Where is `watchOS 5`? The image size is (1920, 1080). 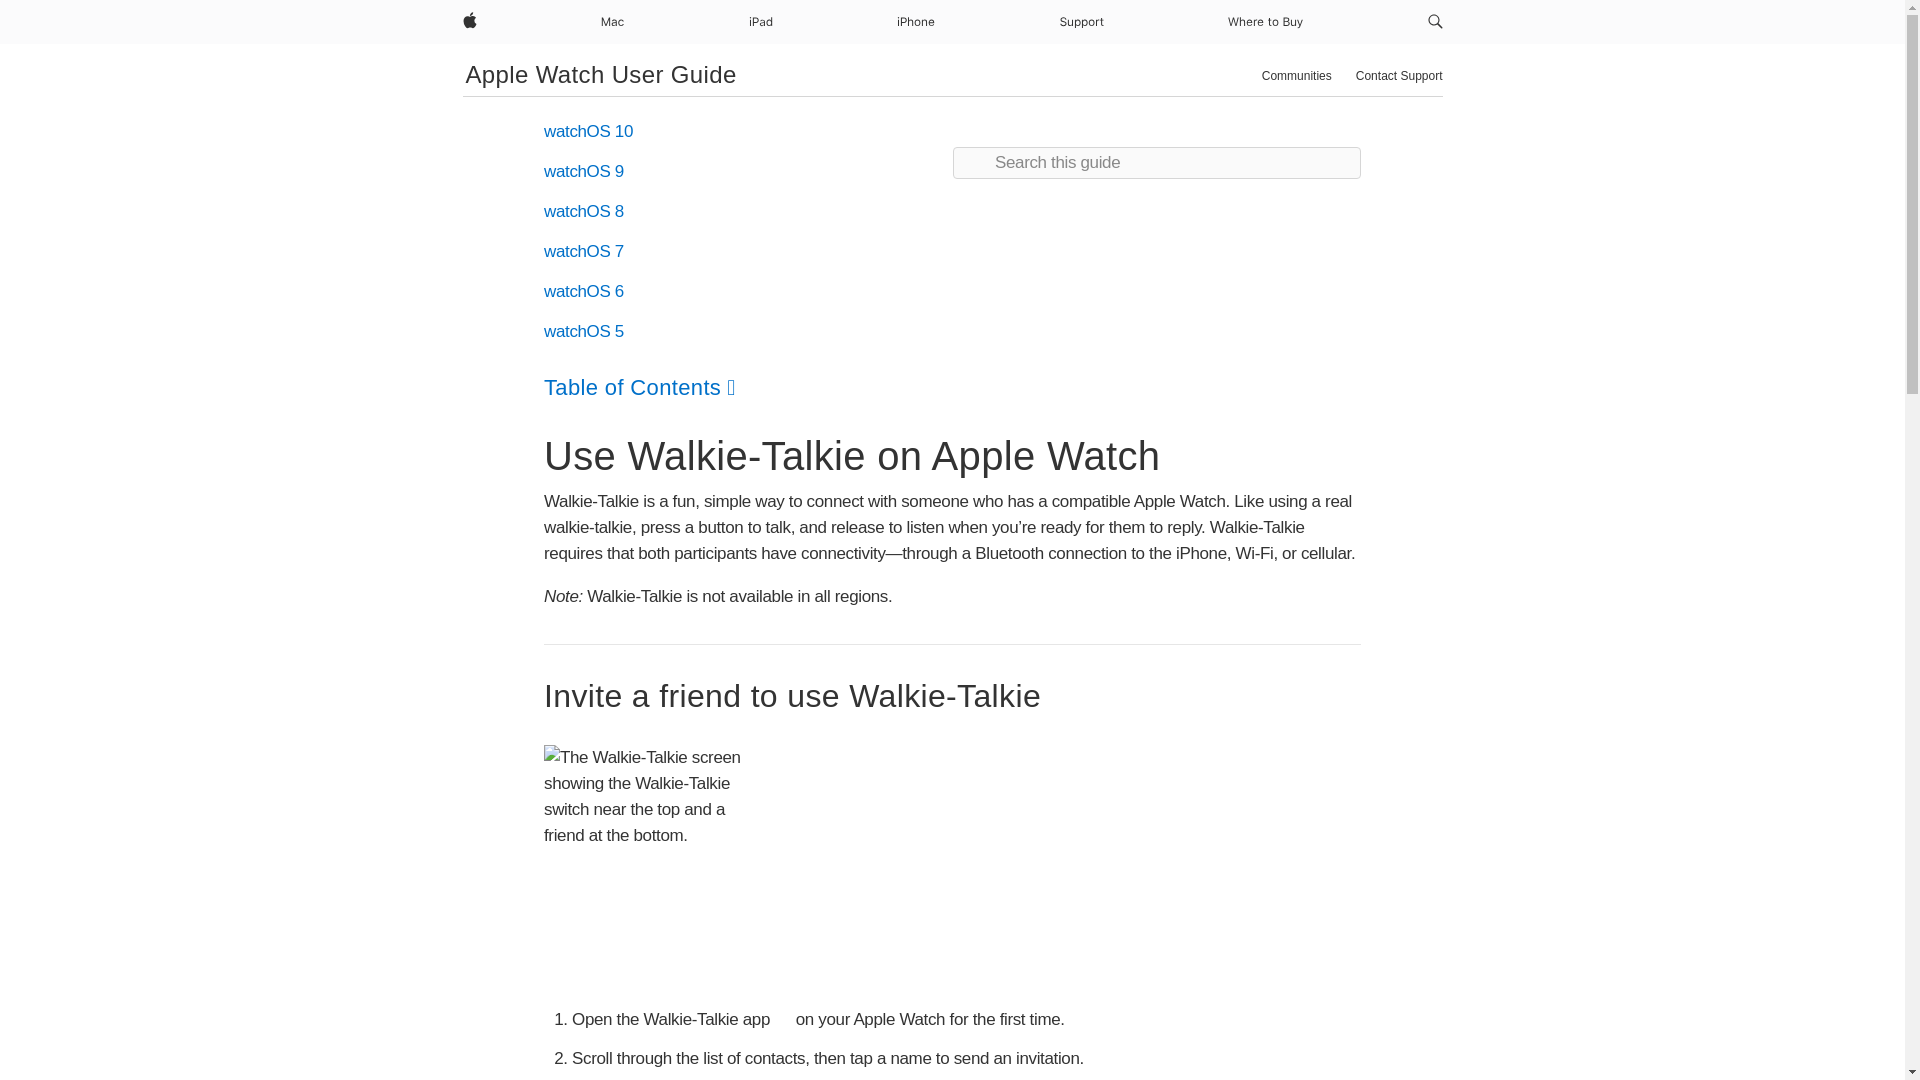 watchOS 5 is located at coordinates (584, 331).